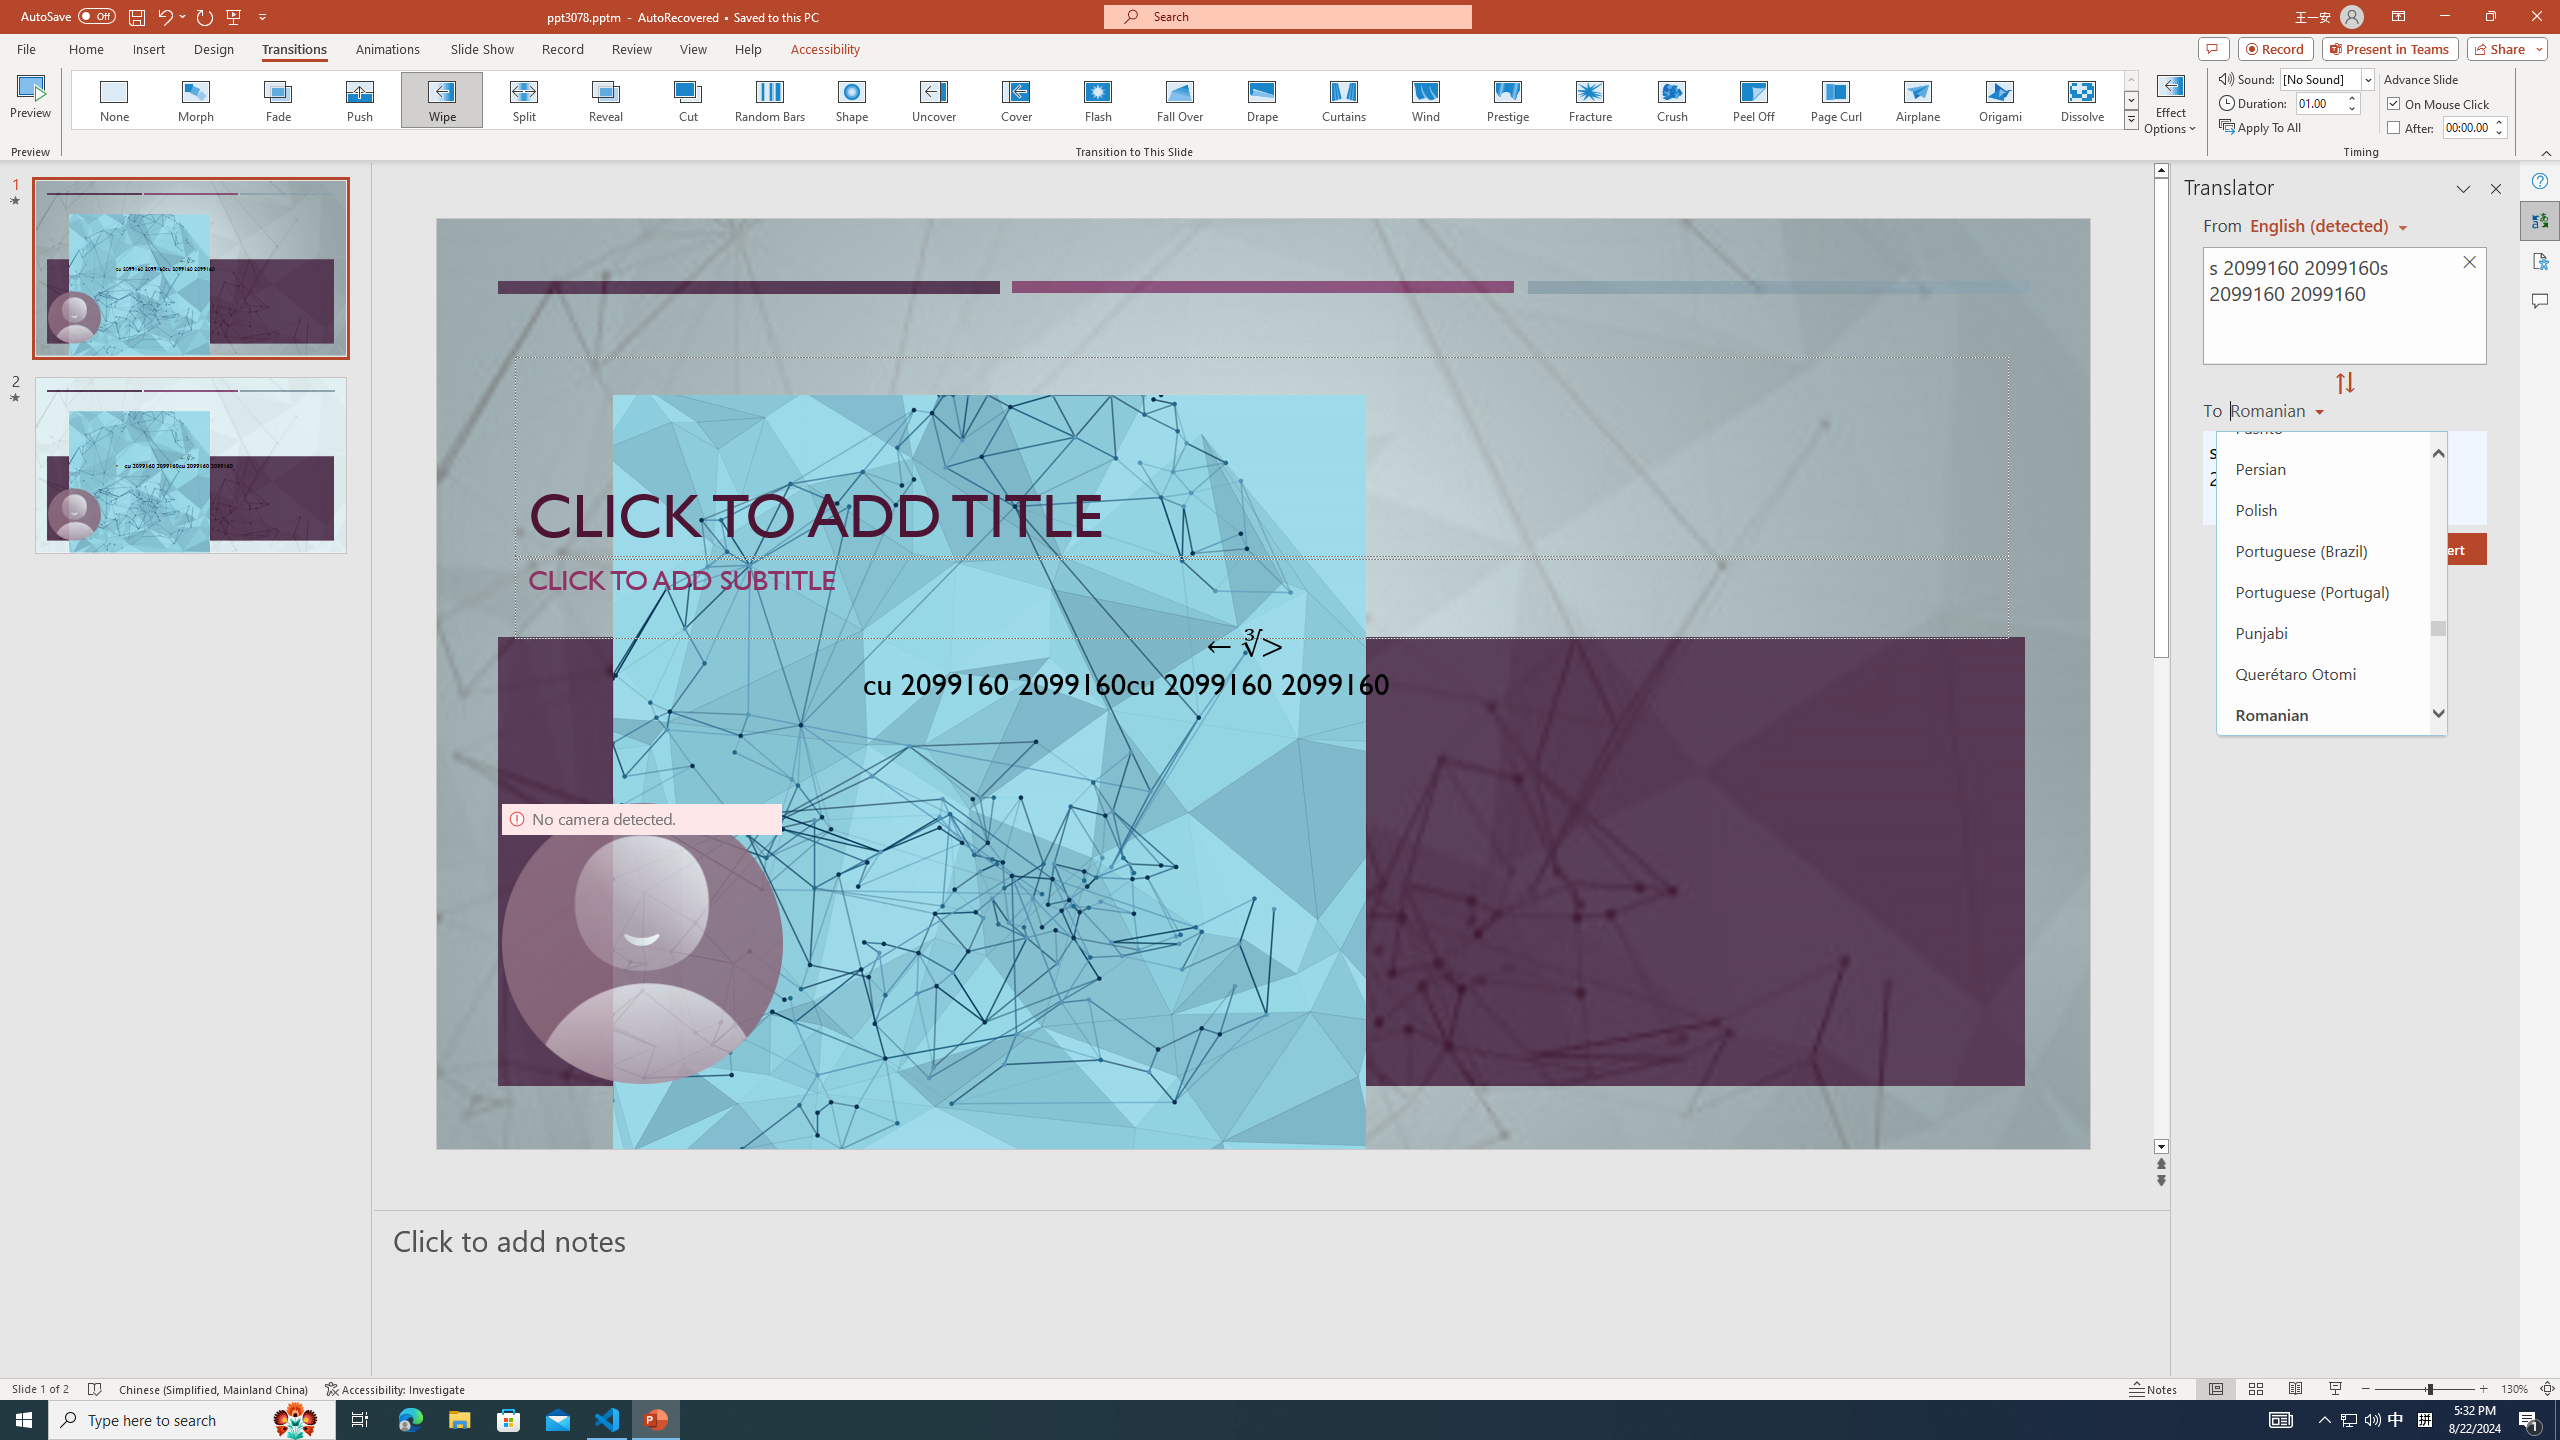  I want to click on Clear text, so click(2470, 263).